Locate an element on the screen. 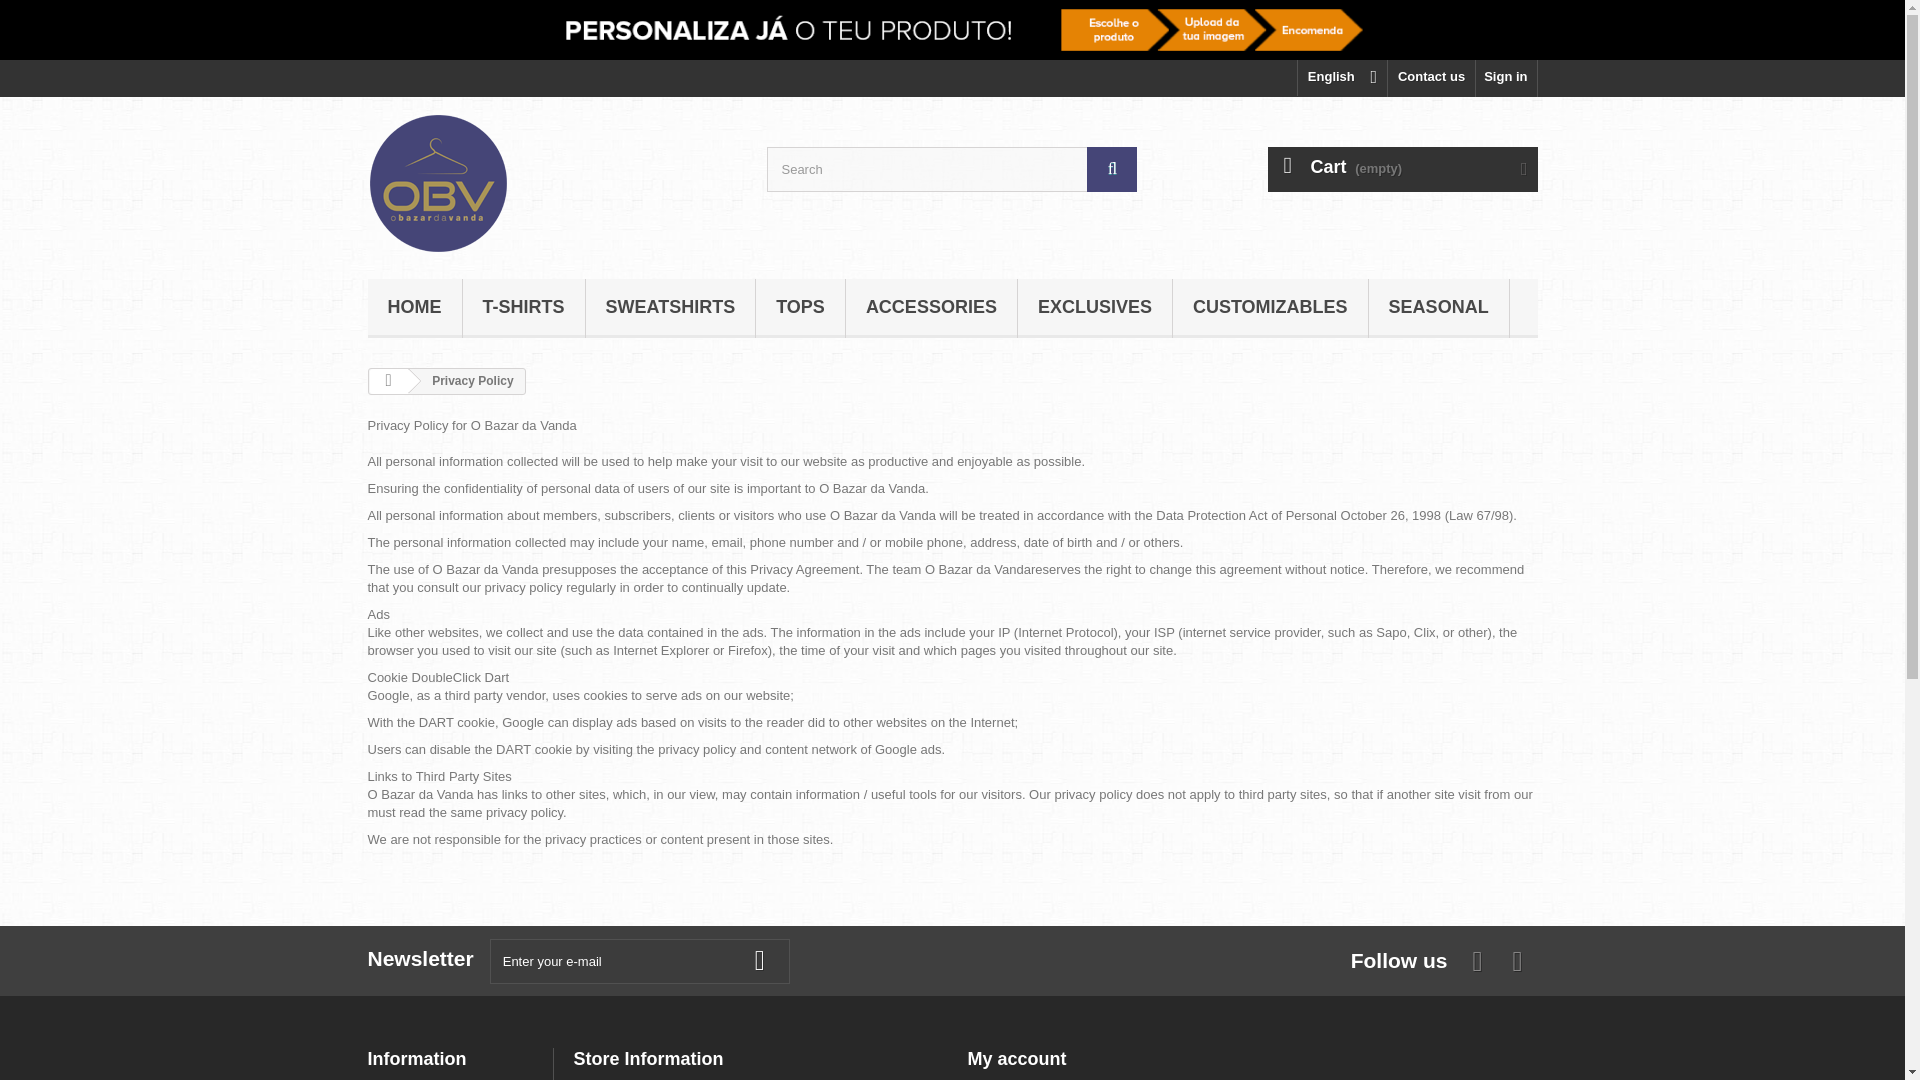 This screenshot has width=1920, height=1080. HOME is located at coordinates (415, 308).